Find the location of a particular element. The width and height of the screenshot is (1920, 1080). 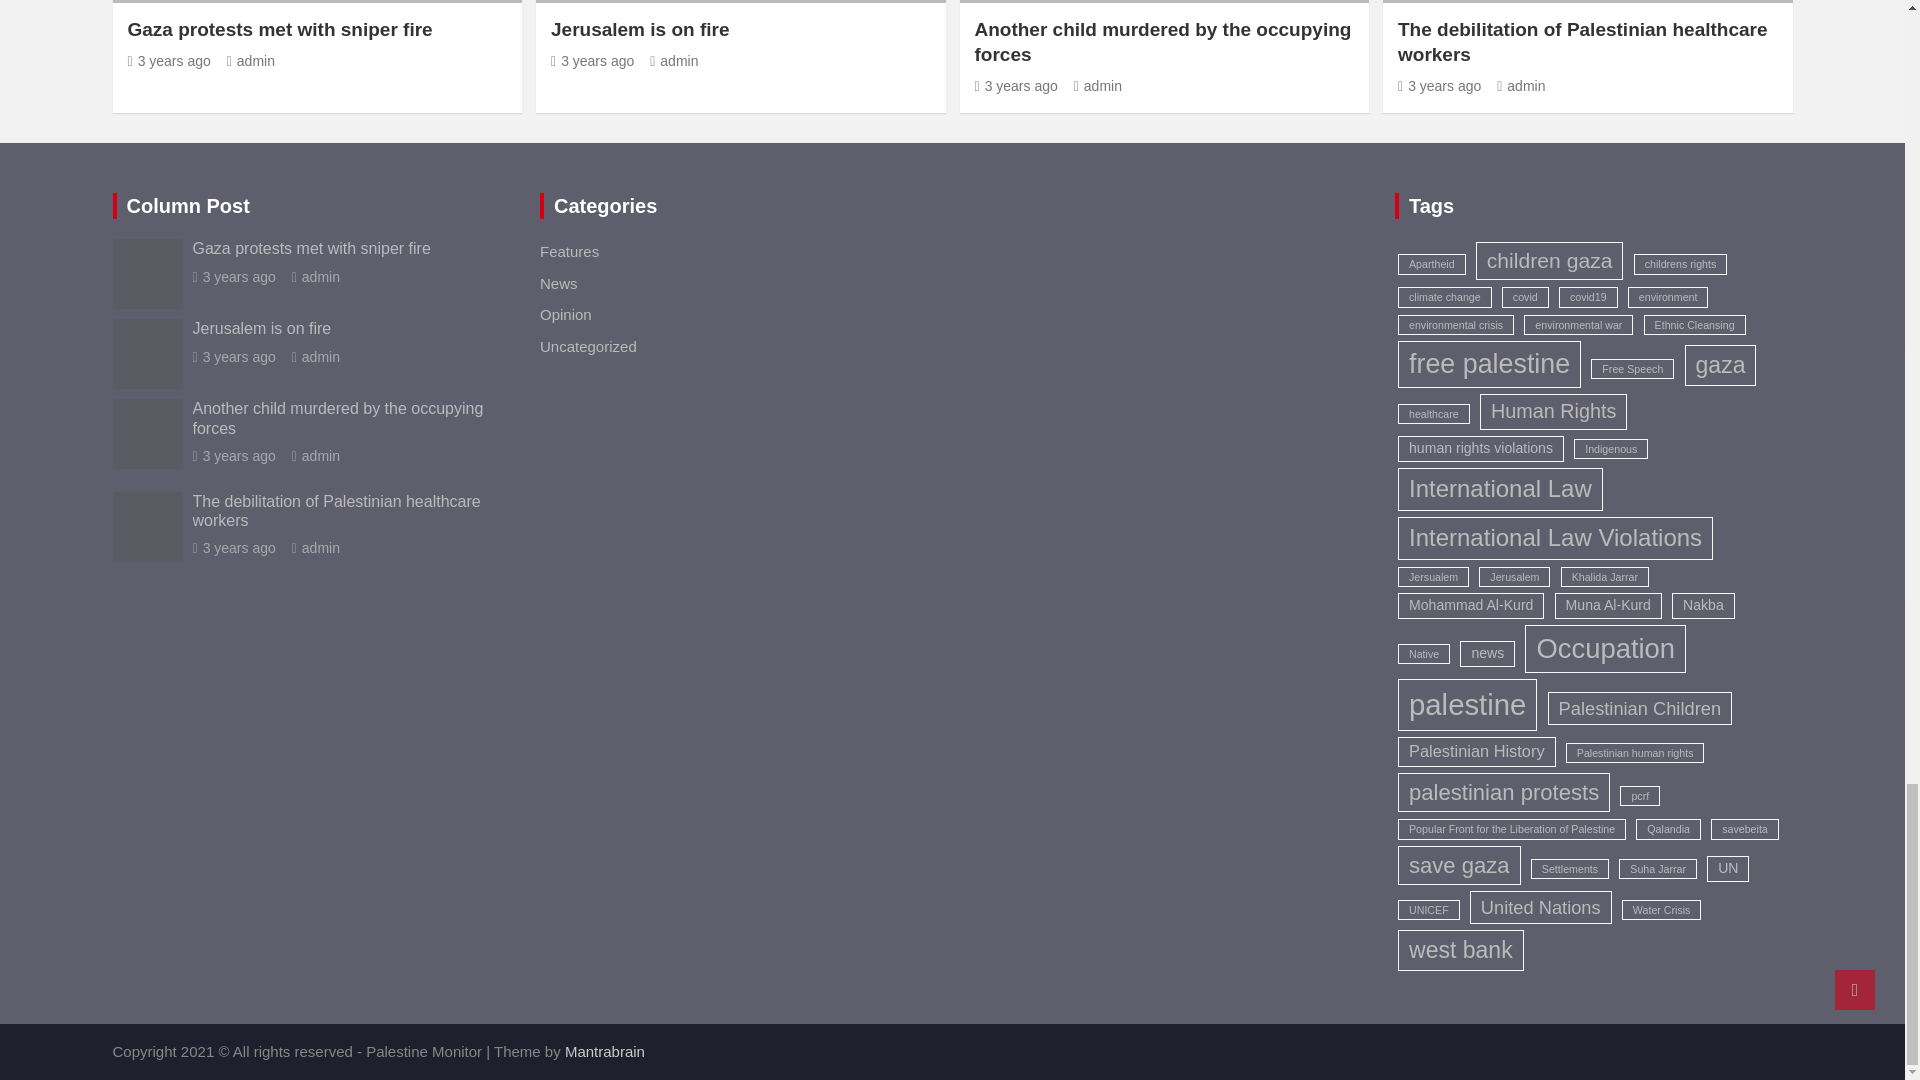

Gaza protests met with sniper fire is located at coordinates (233, 276).